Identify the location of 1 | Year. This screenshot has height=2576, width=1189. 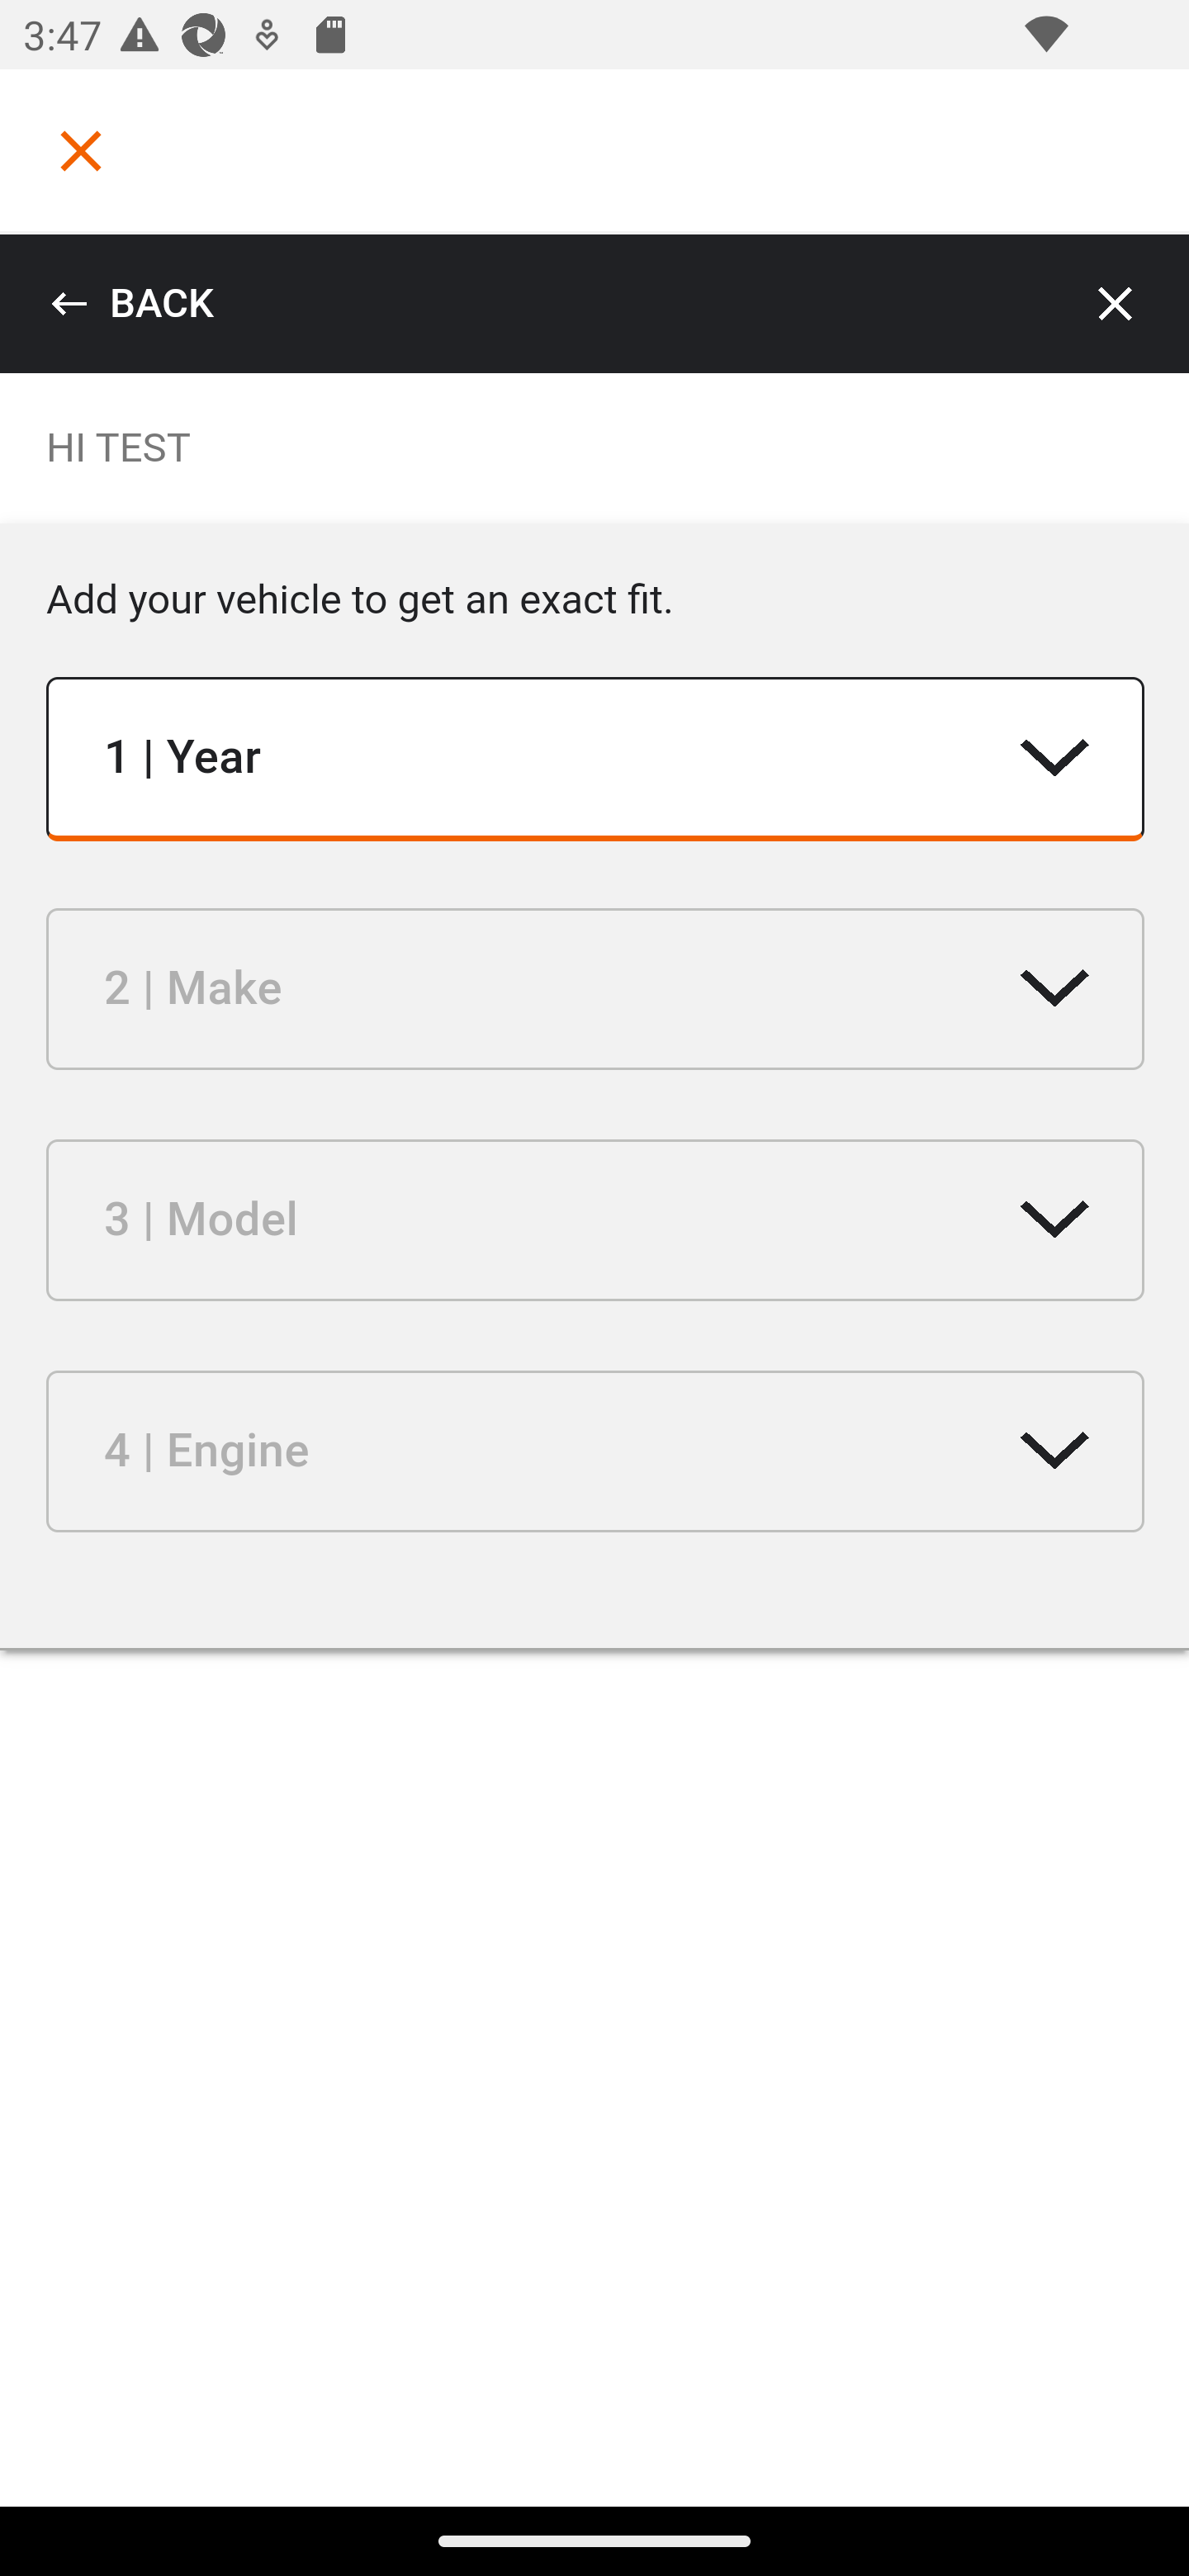
(596, 760).